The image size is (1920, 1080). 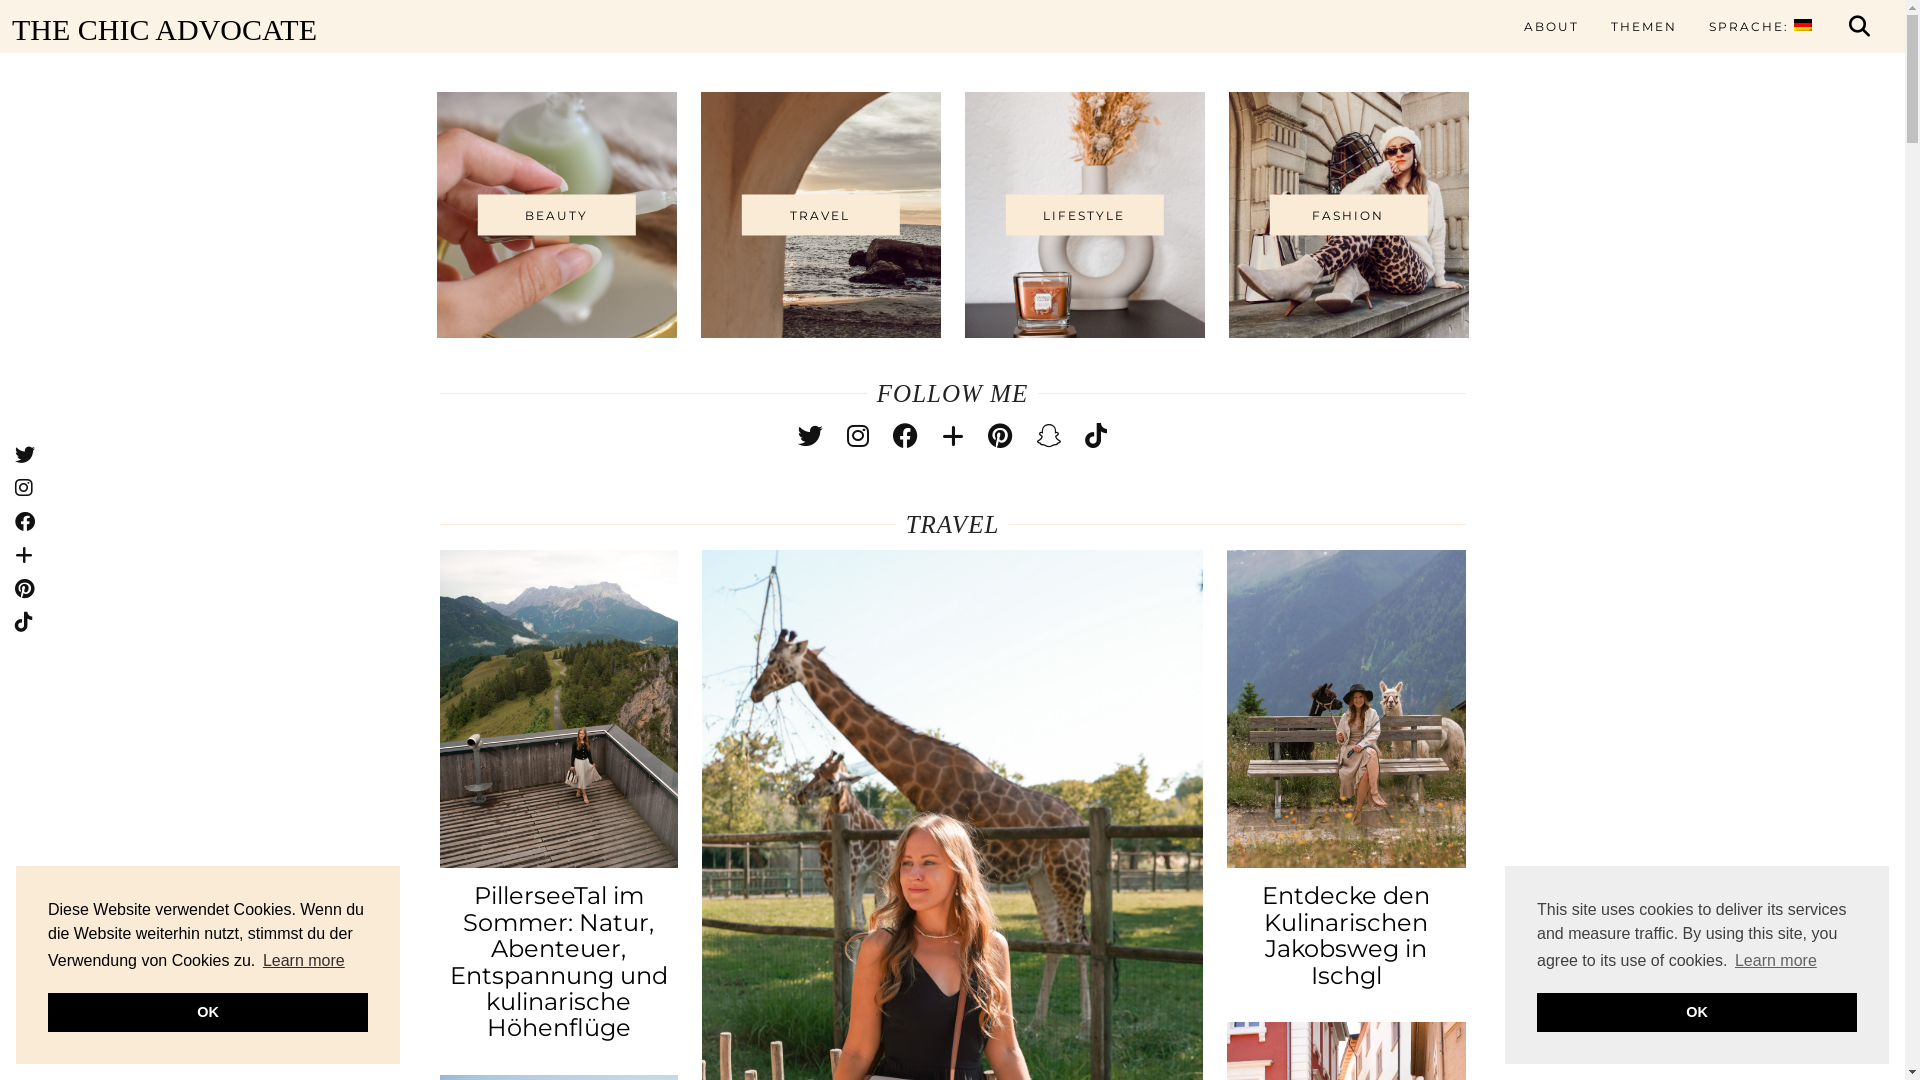 What do you see at coordinates (1096, 436) in the screenshot?
I see `tiktok` at bounding box center [1096, 436].